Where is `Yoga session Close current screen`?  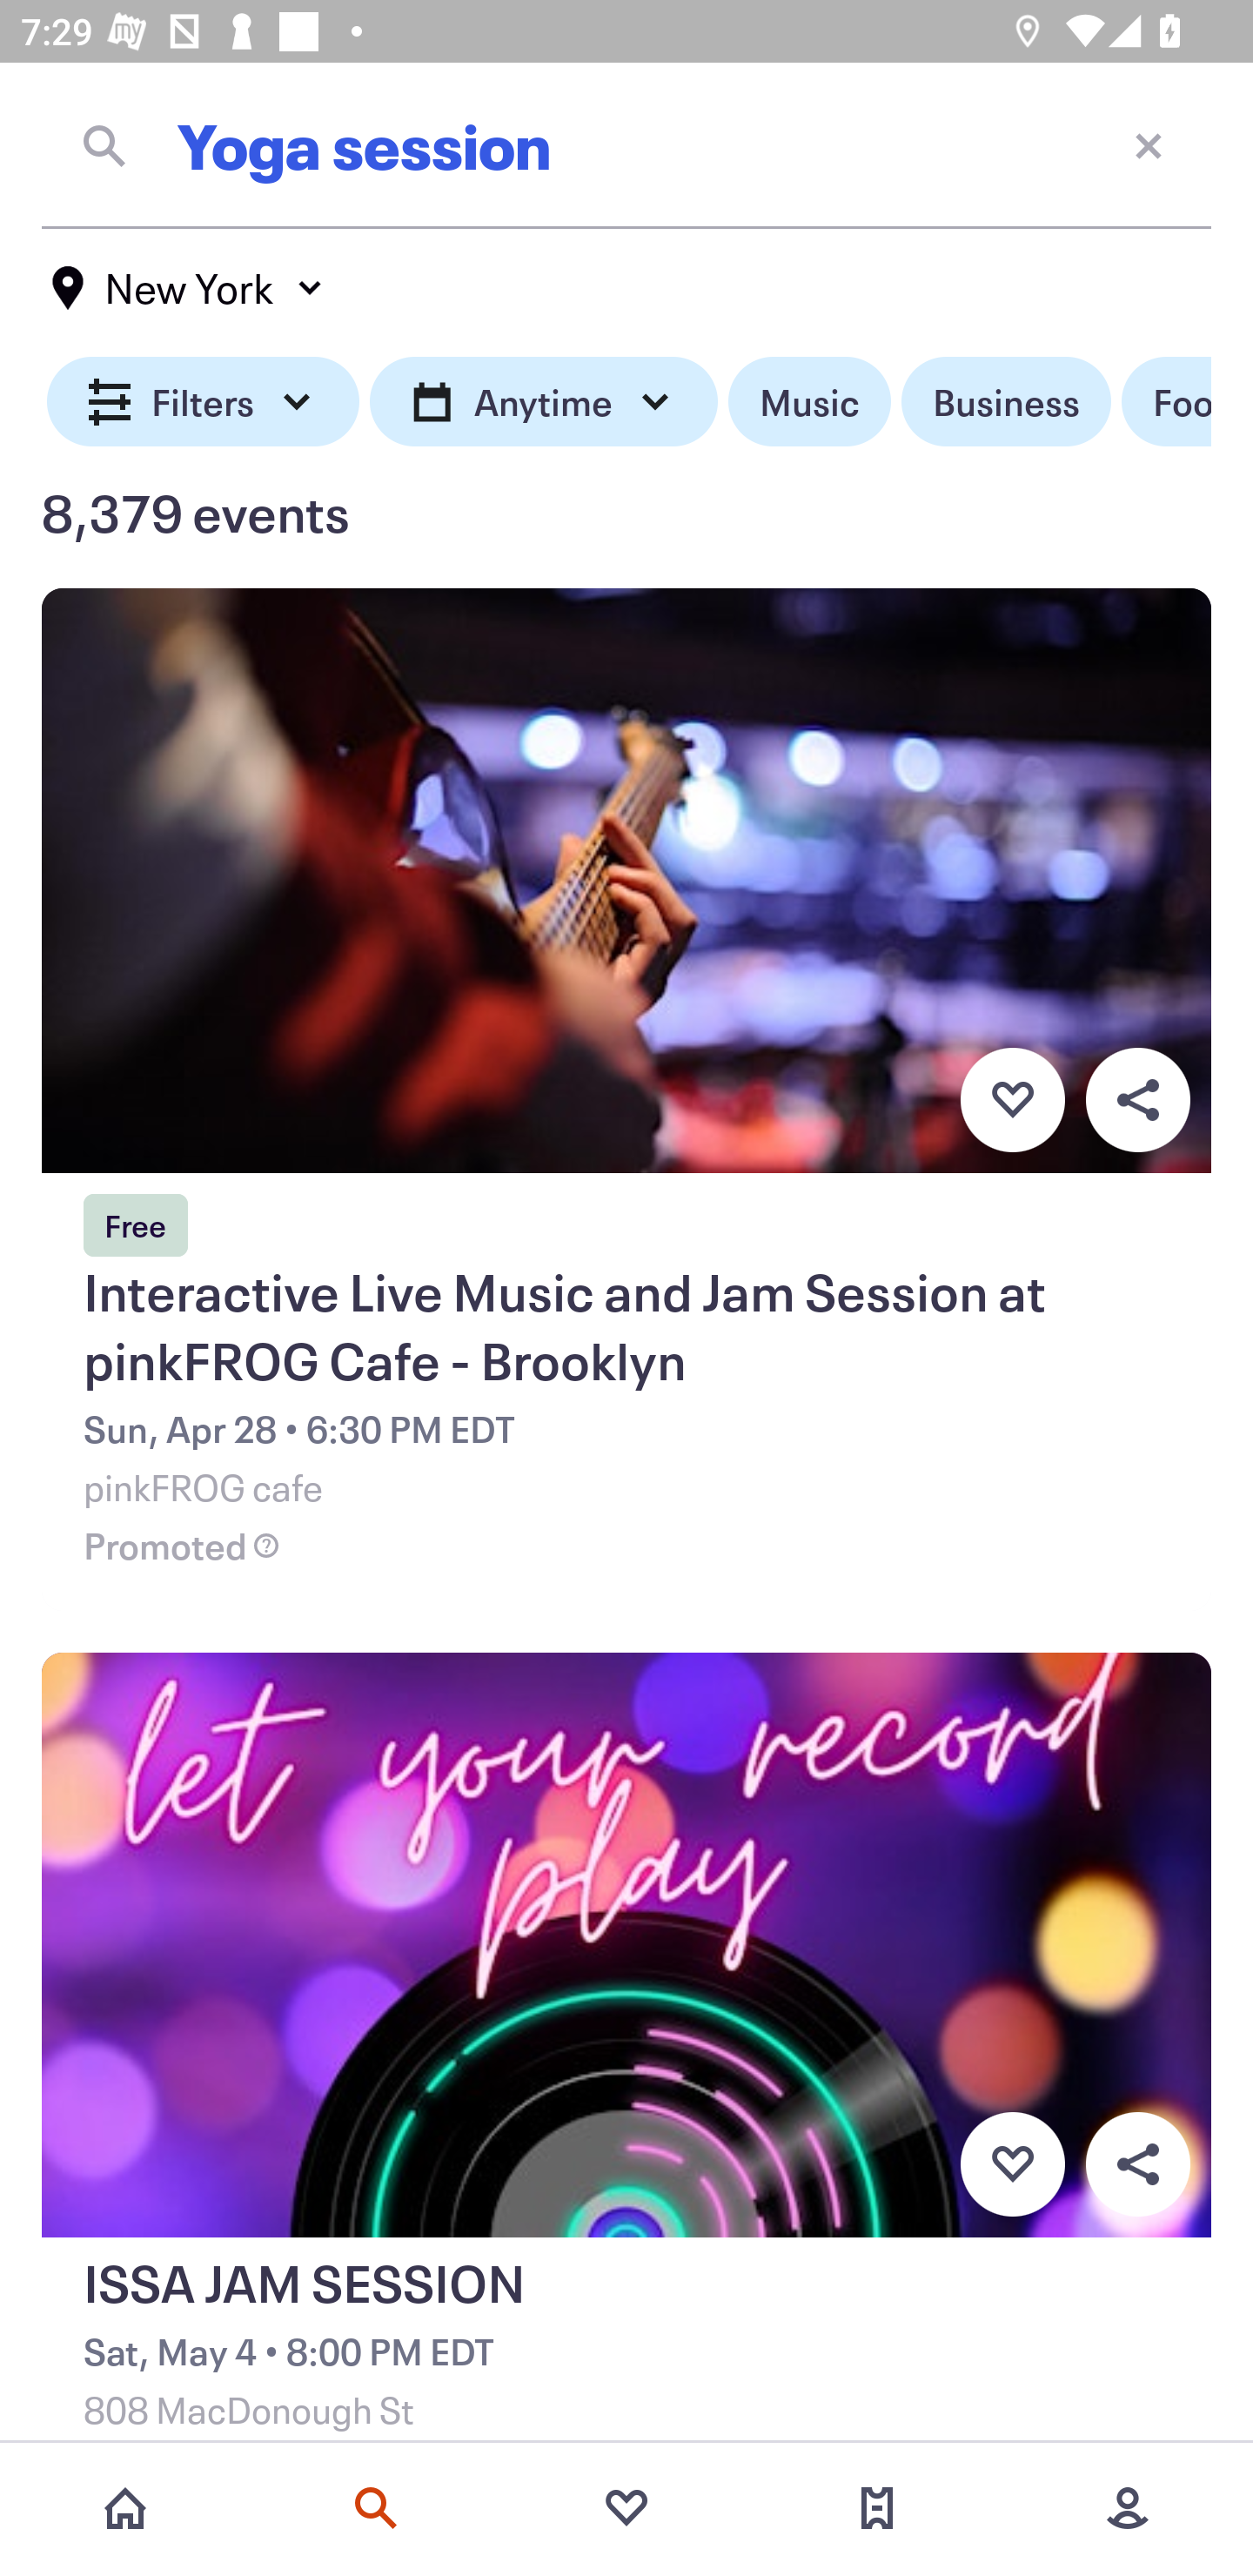 Yoga session Close current screen is located at coordinates (626, 145).